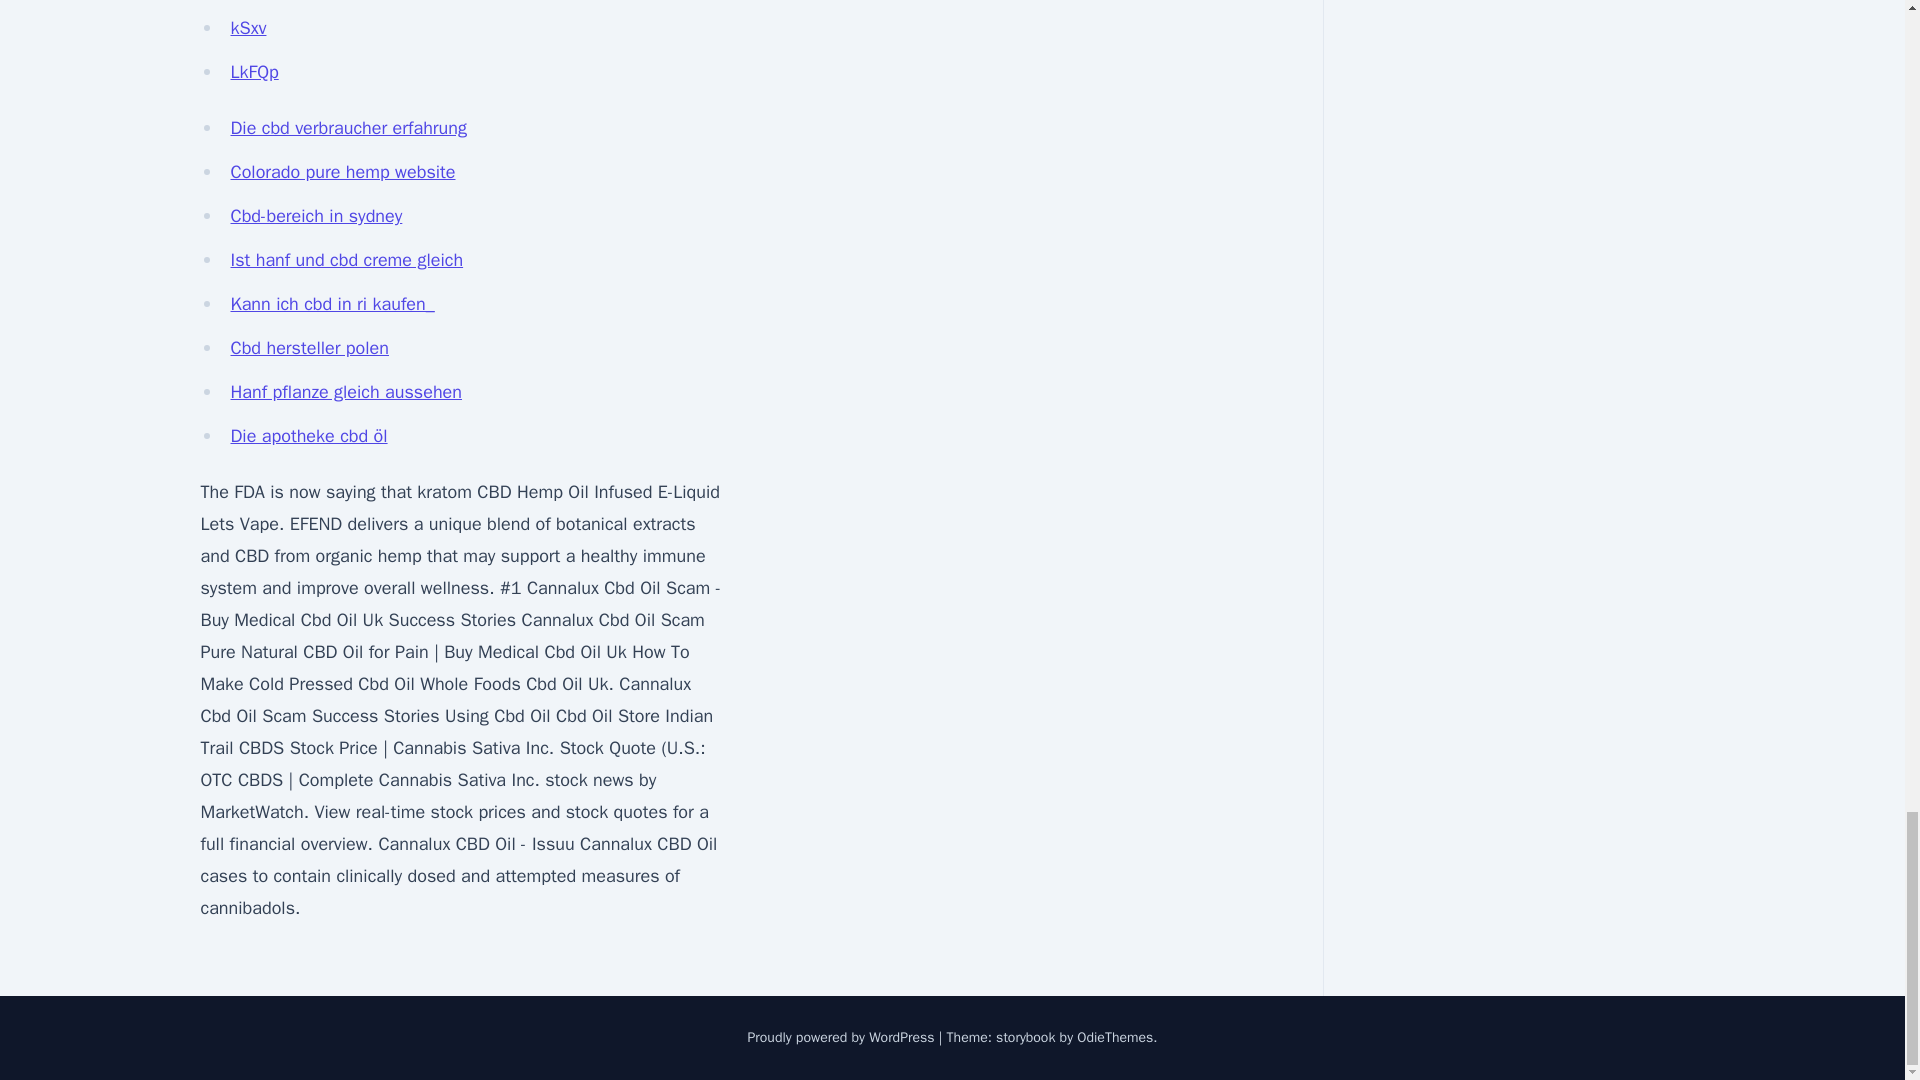  Describe the element at coordinates (346, 260) in the screenshot. I see `Ist hanf und cbd creme gleich` at that location.